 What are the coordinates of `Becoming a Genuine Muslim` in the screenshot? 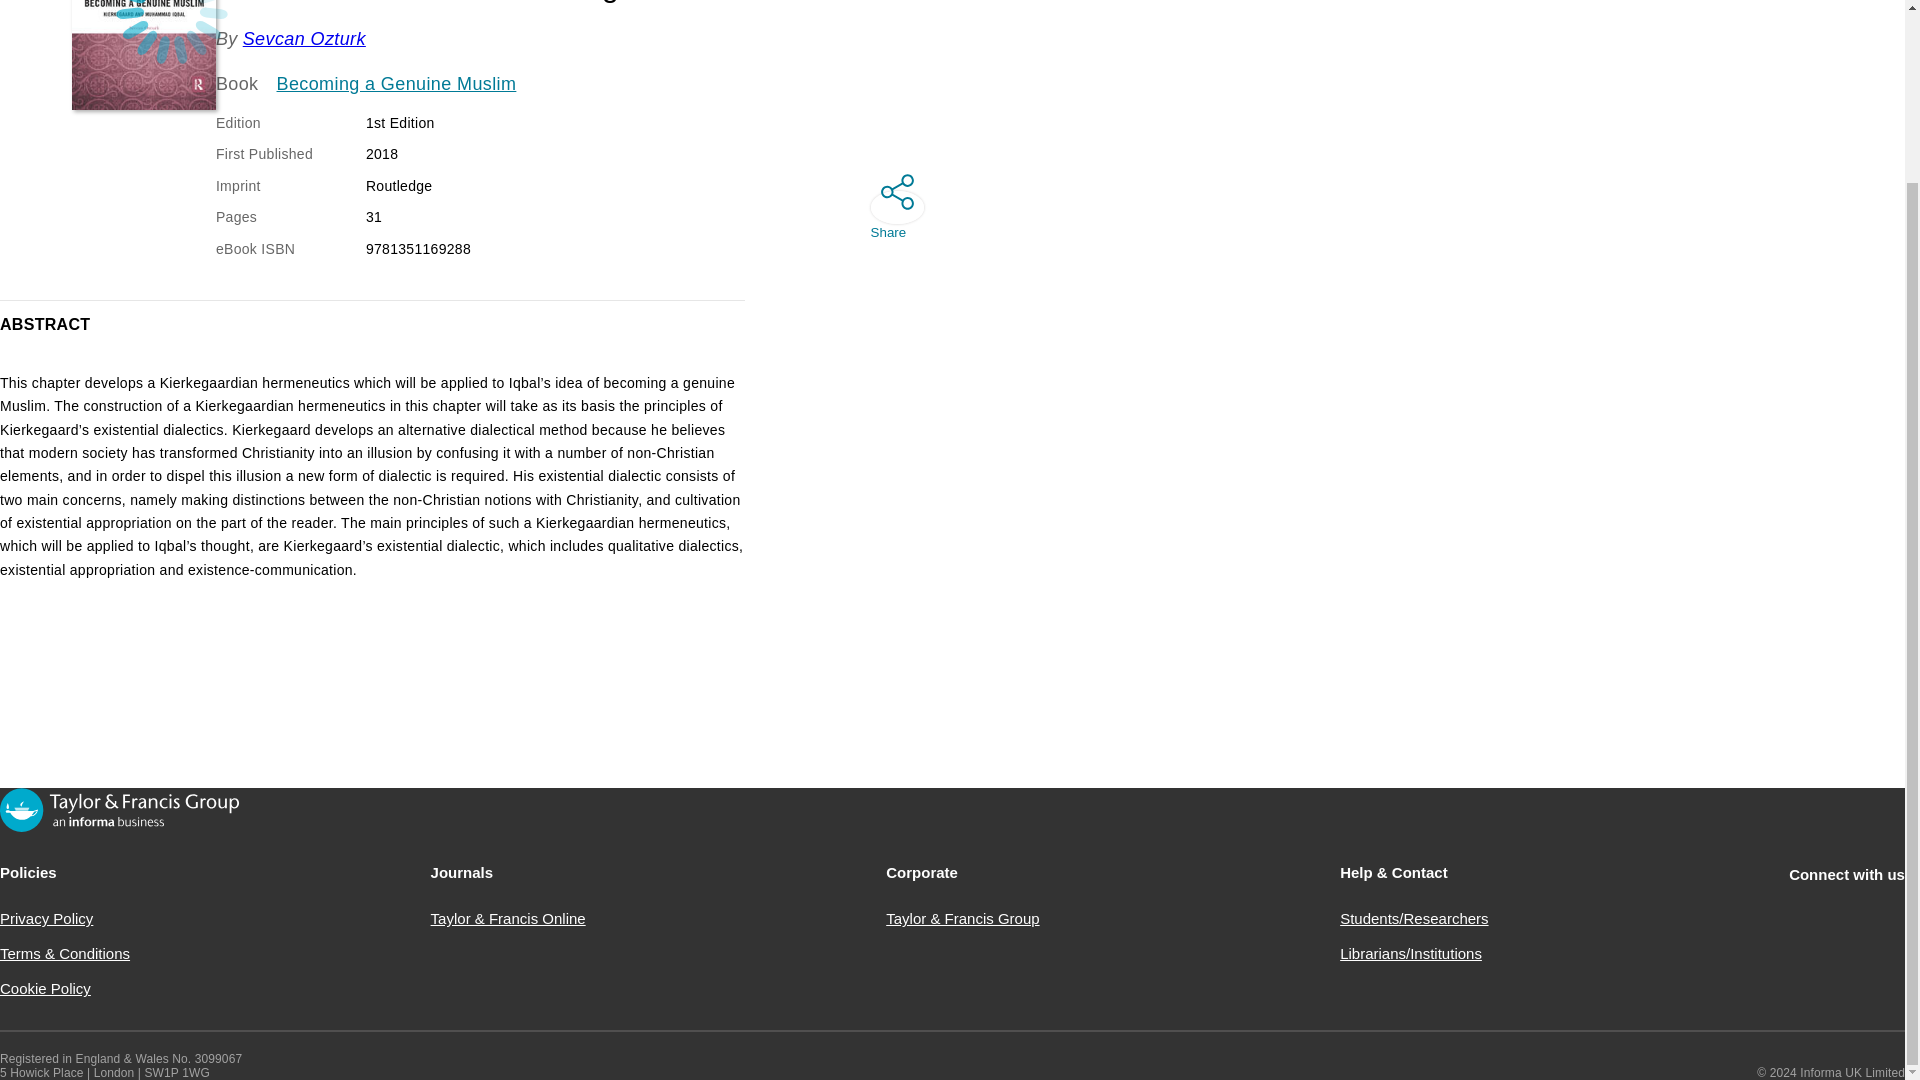 It's located at (396, 85).